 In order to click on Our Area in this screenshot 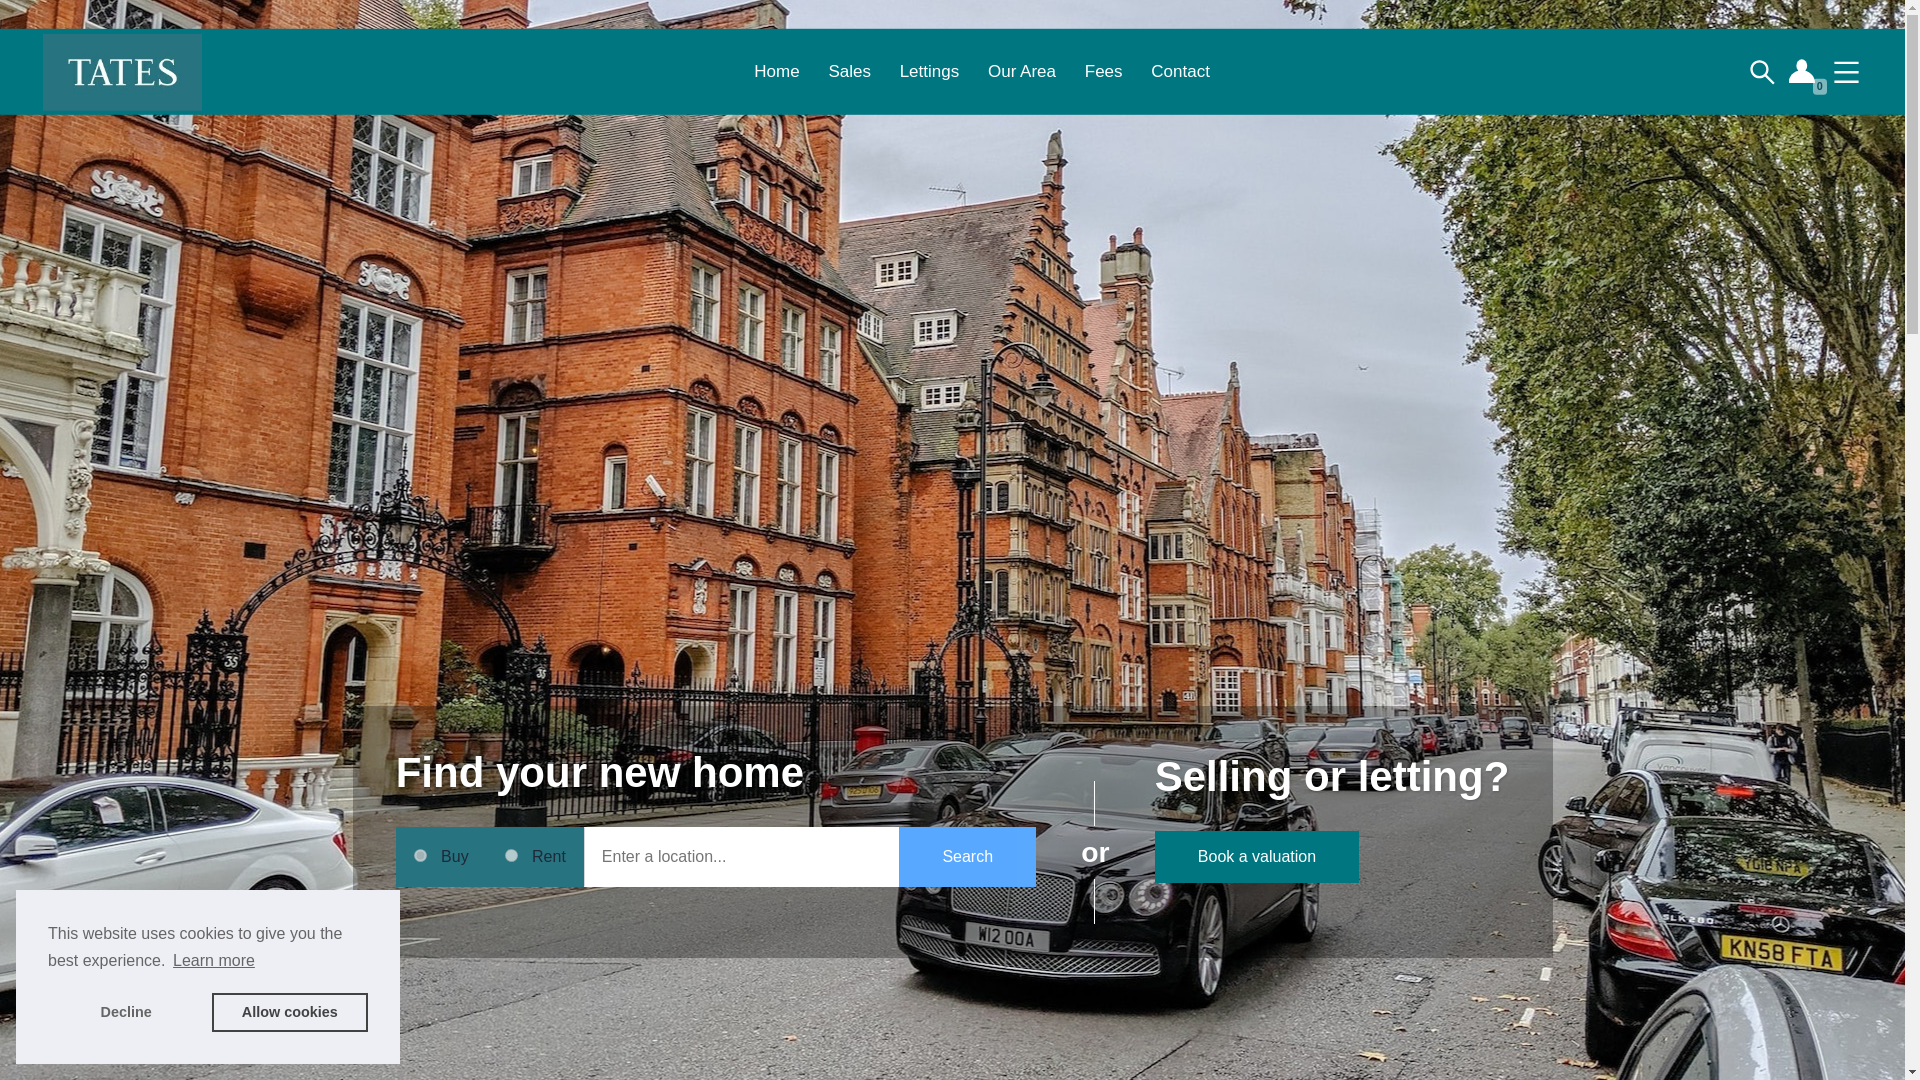, I will do `click(1022, 71)`.